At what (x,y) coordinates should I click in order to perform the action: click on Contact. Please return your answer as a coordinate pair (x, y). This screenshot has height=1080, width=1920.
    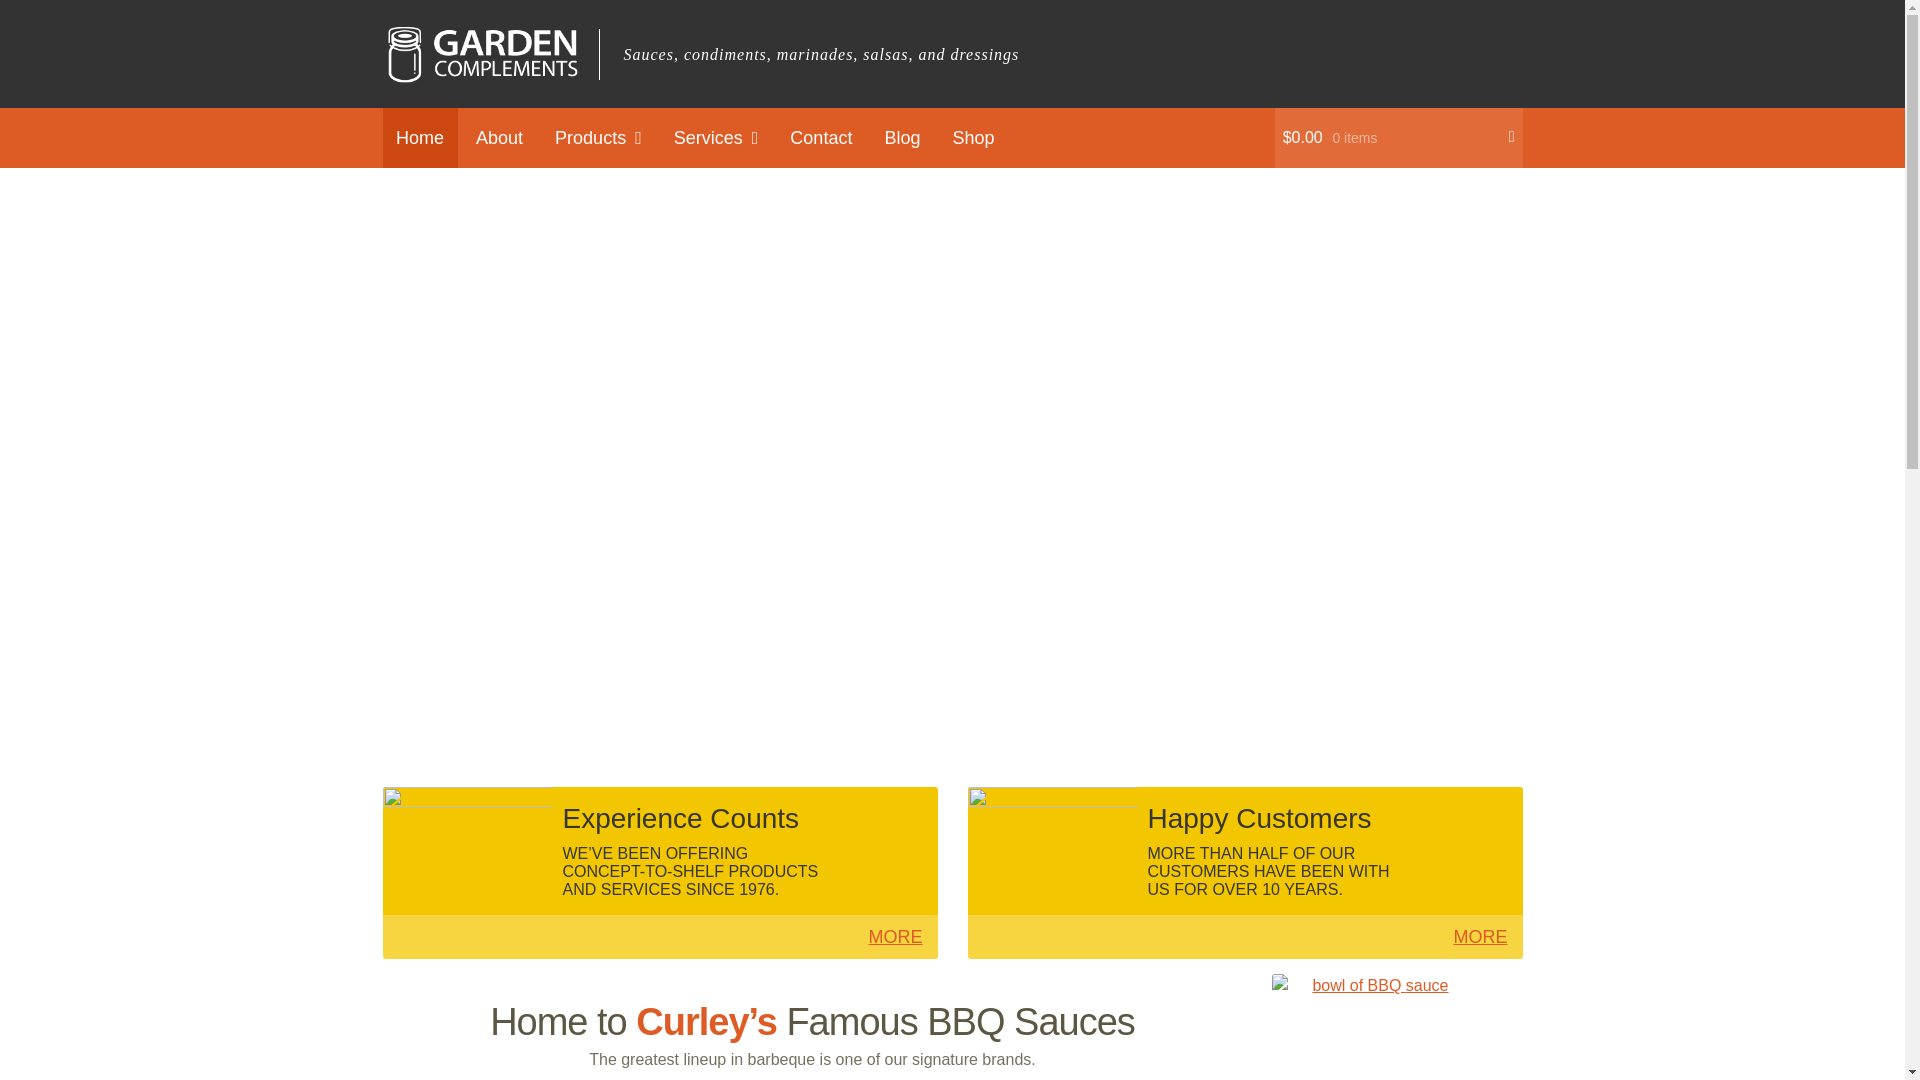
    Looking at the image, I should click on (821, 138).